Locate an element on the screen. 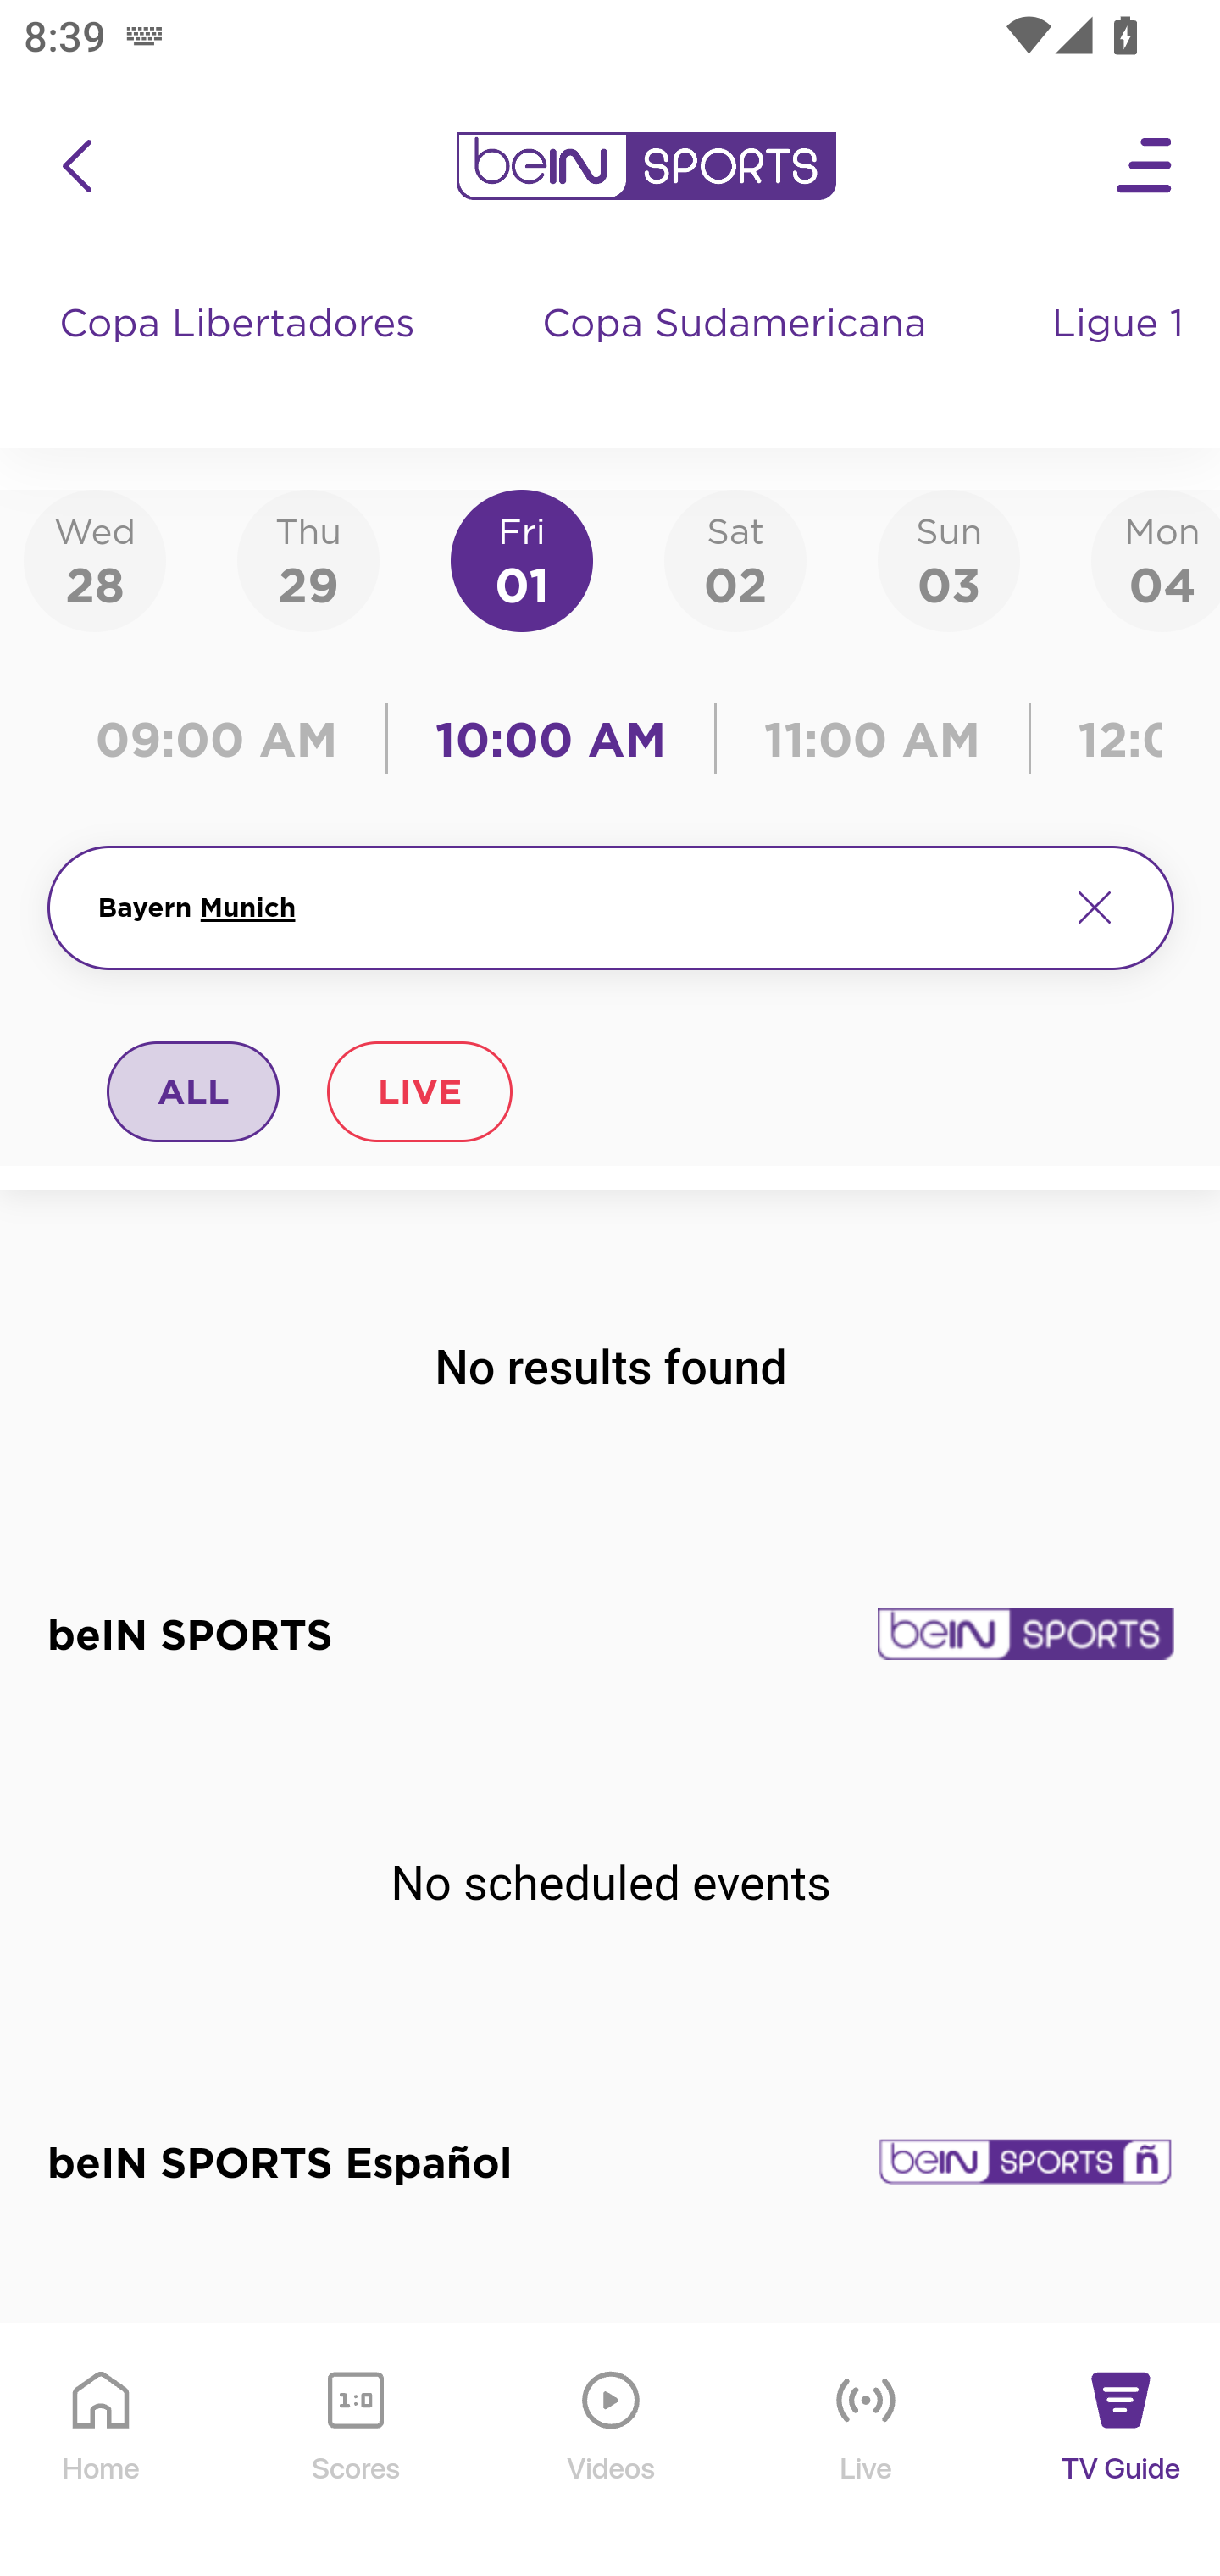 This screenshot has height=2576, width=1220. Open Menu Icon is located at coordinates (1145, 166).